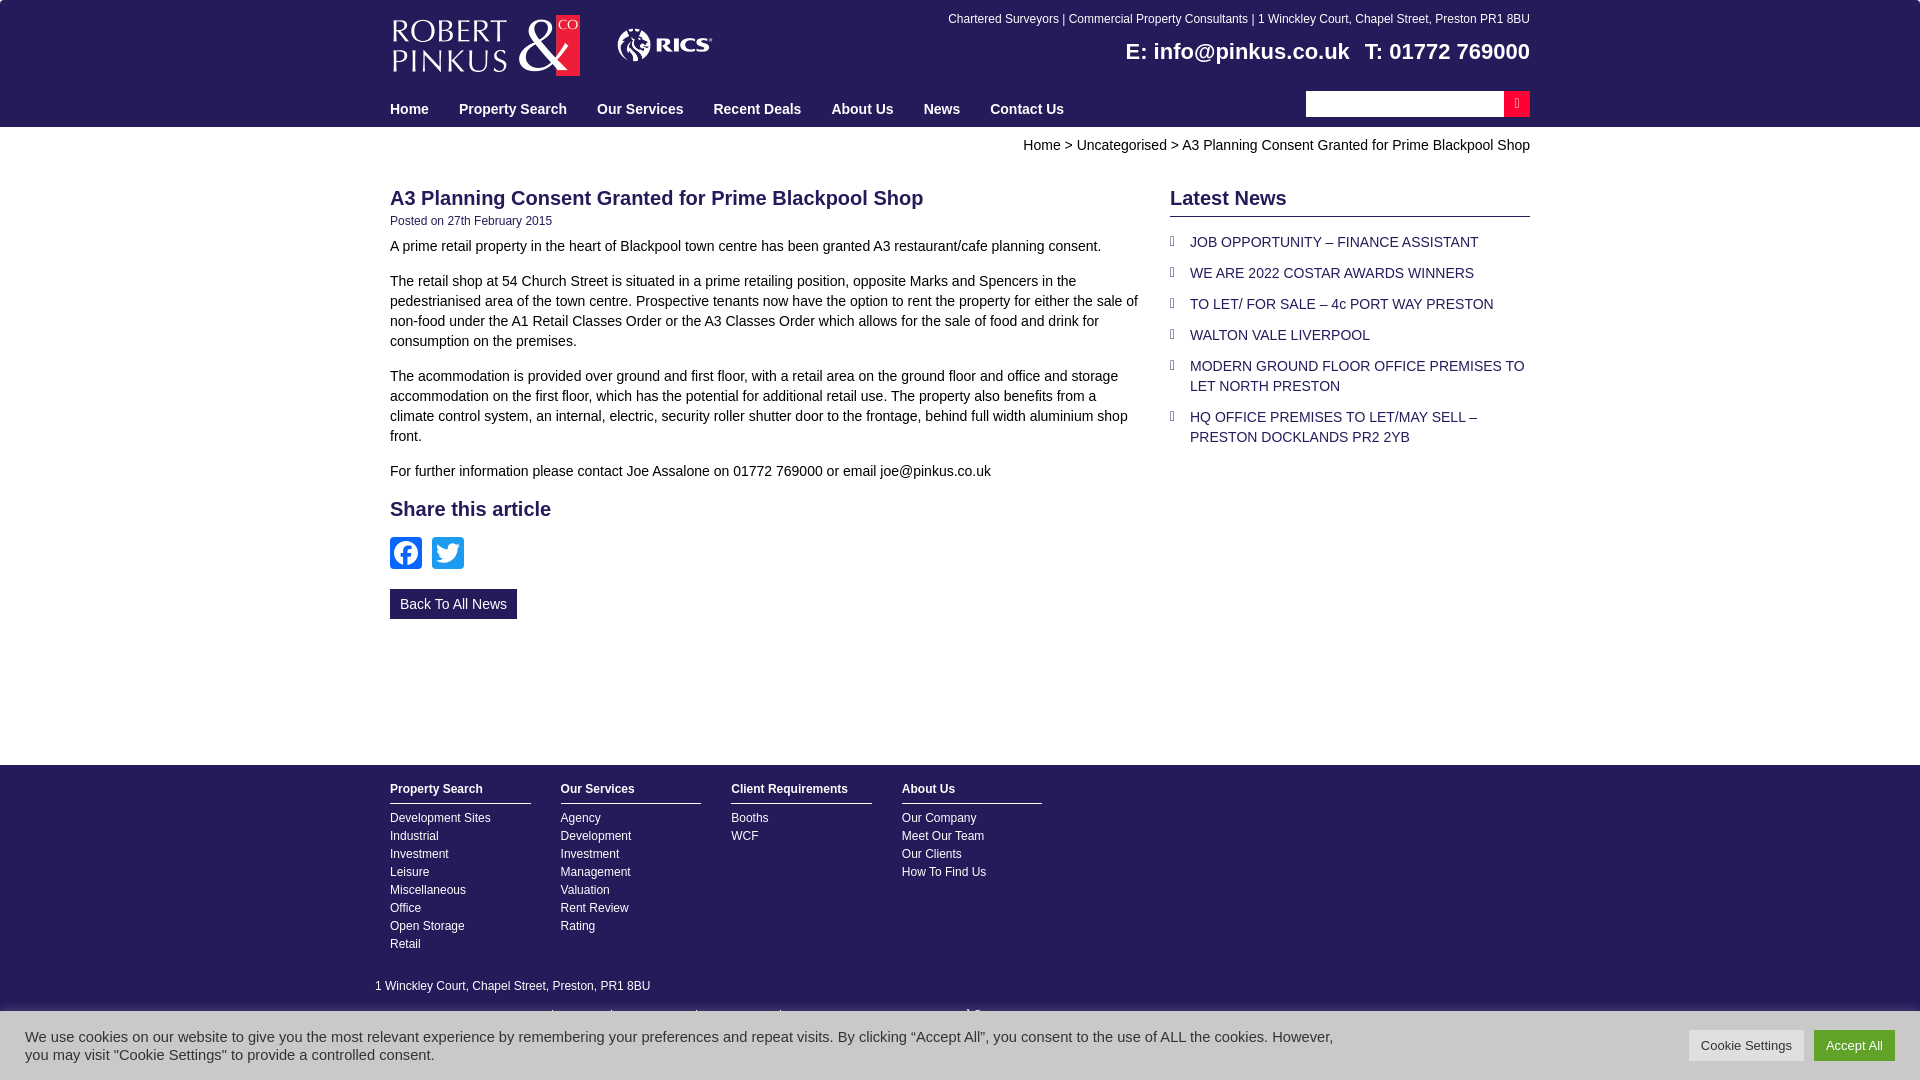 This screenshot has width=1920, height=1080. I want to click on Twitter, so click(453, 554).